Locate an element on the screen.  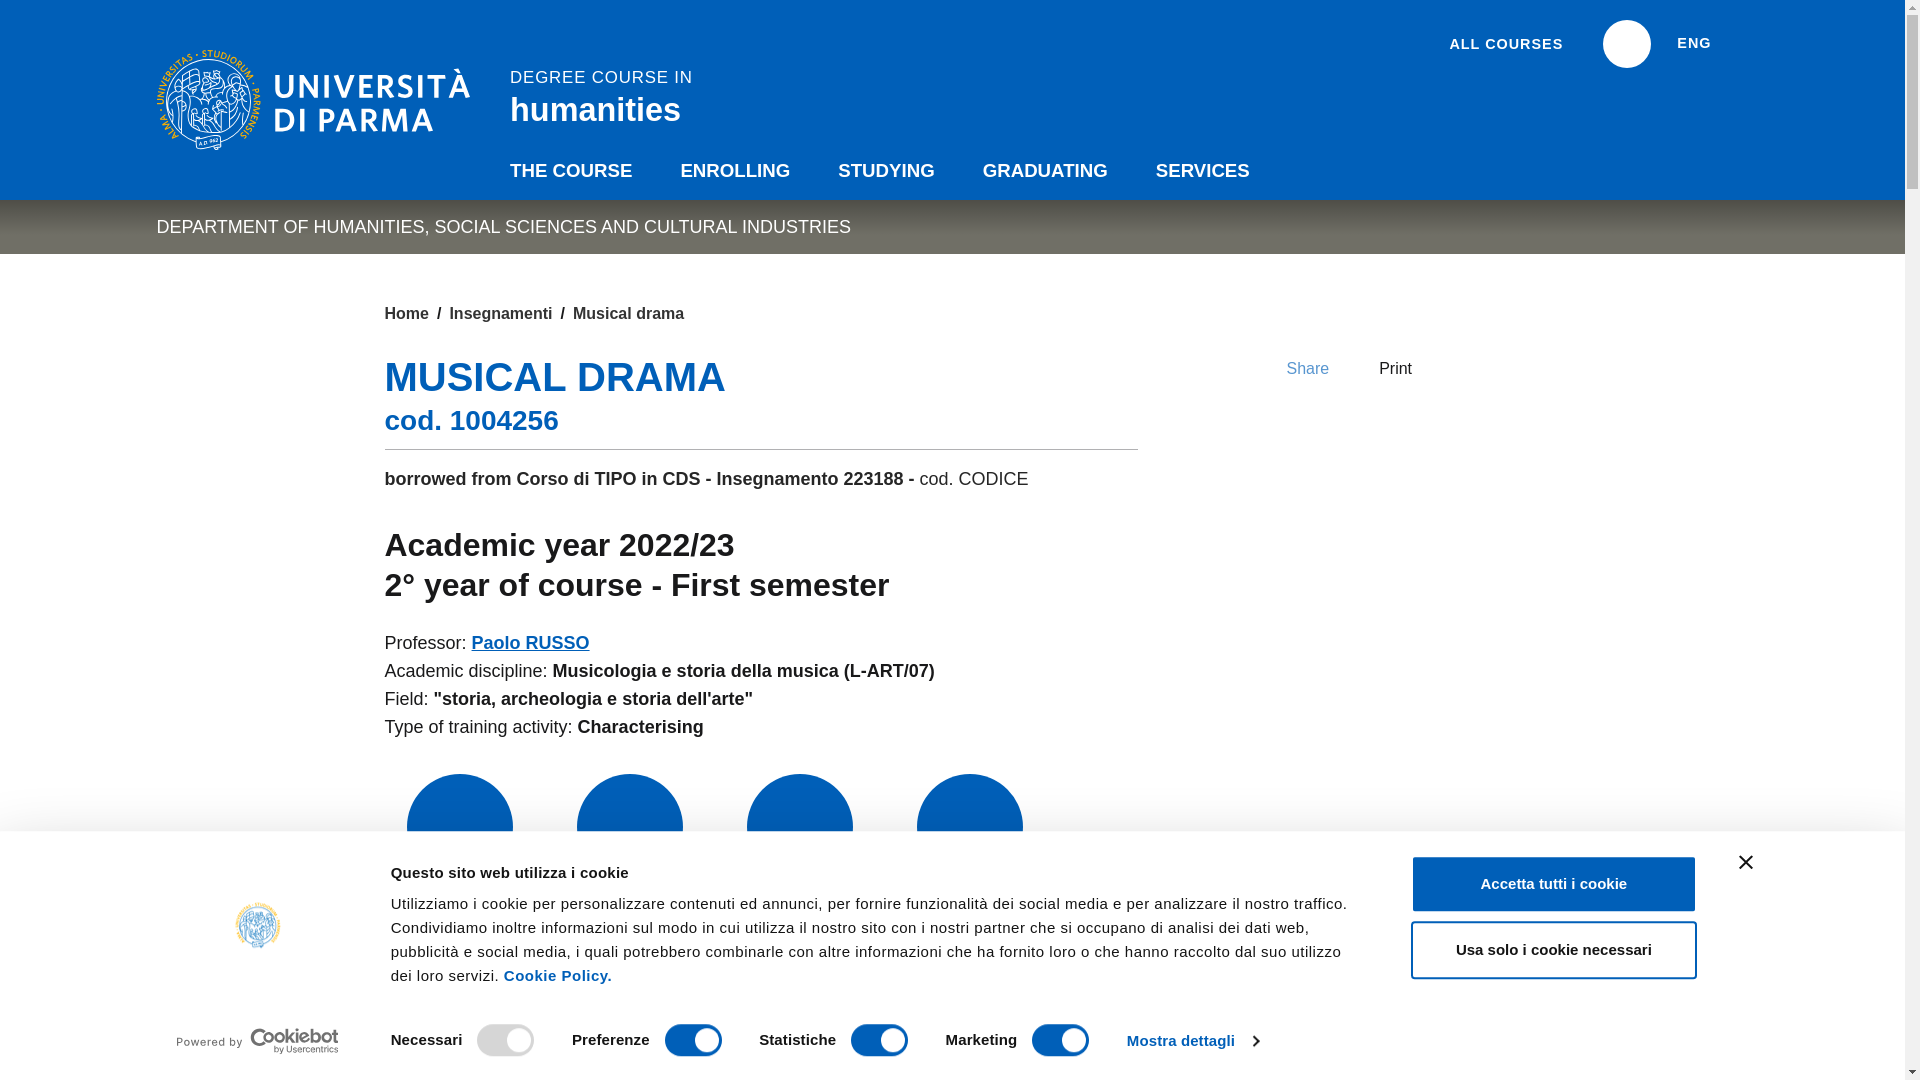
Cookie Policy. is located at coordinates (558, 974).